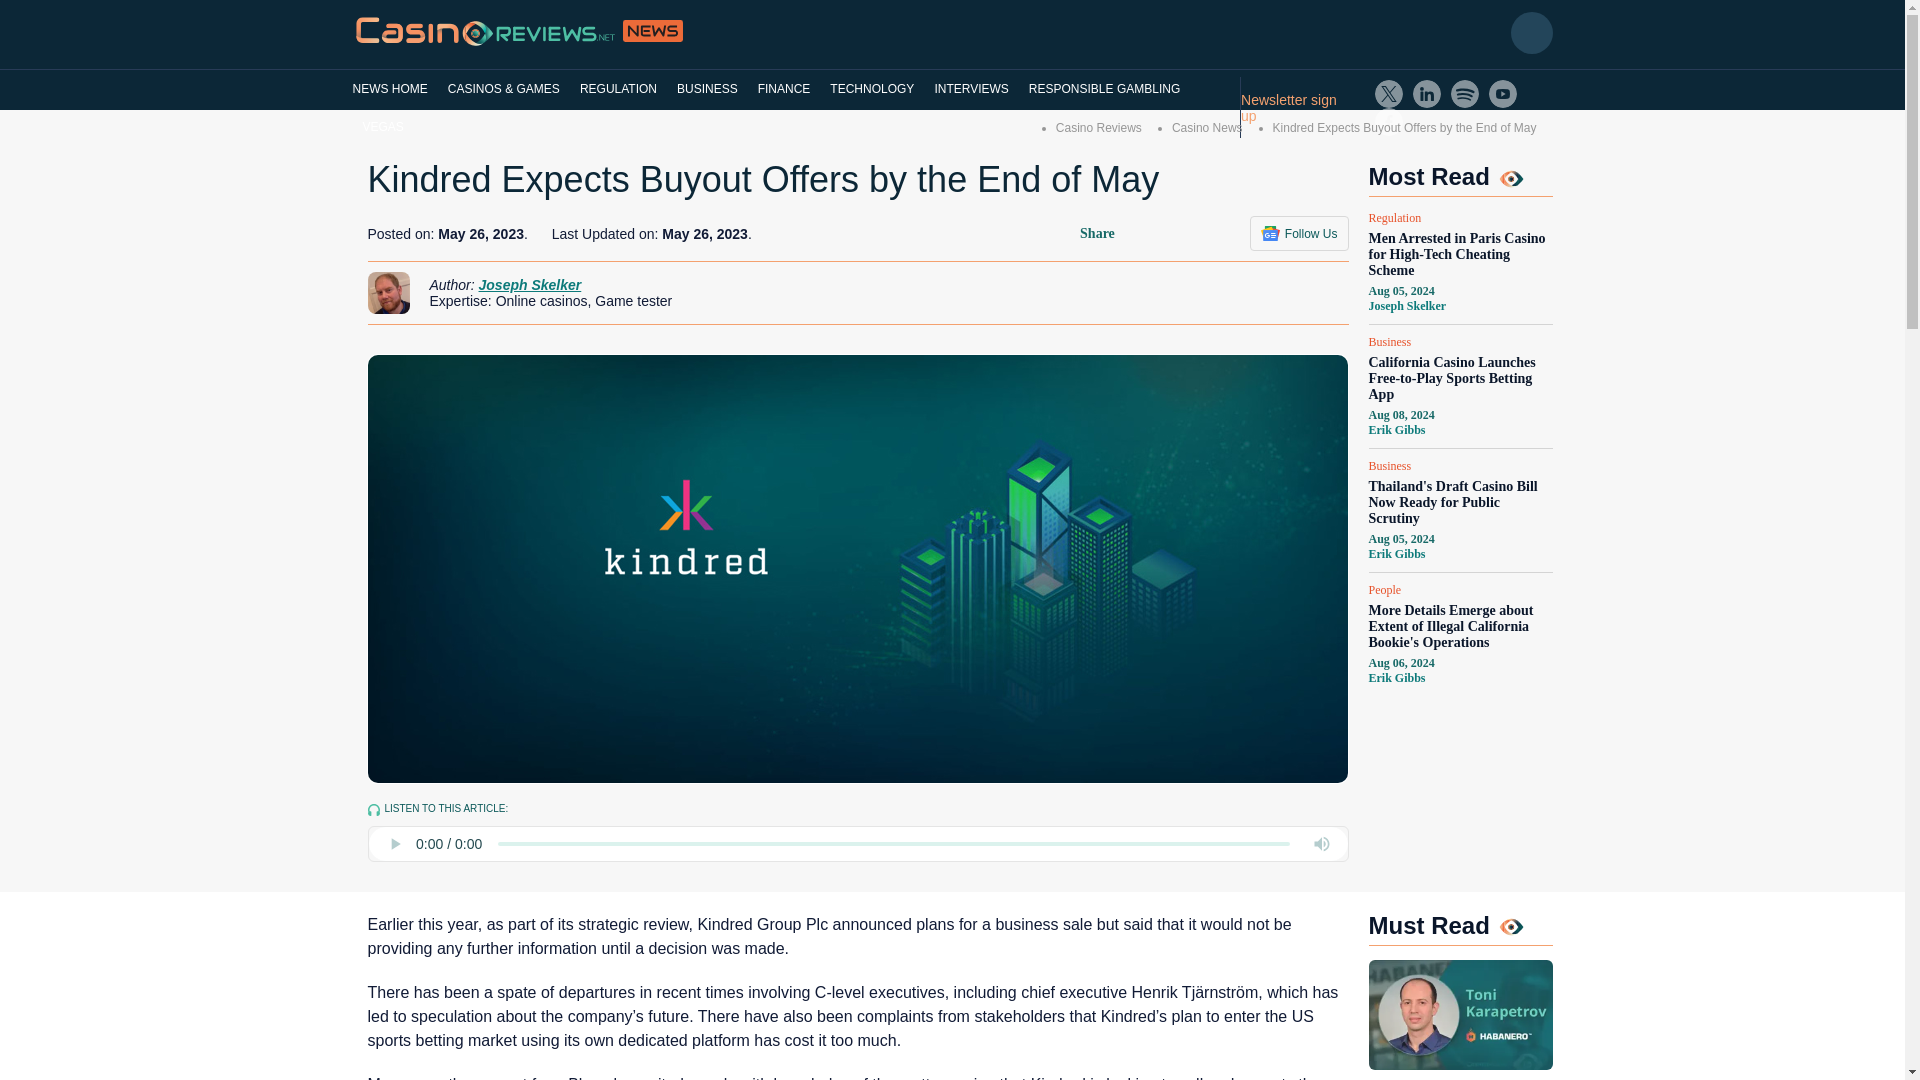  What do you see at coordinates (1464, 94) in the screenshot?
I see `Spotify` at bounding box center [1464, 94].